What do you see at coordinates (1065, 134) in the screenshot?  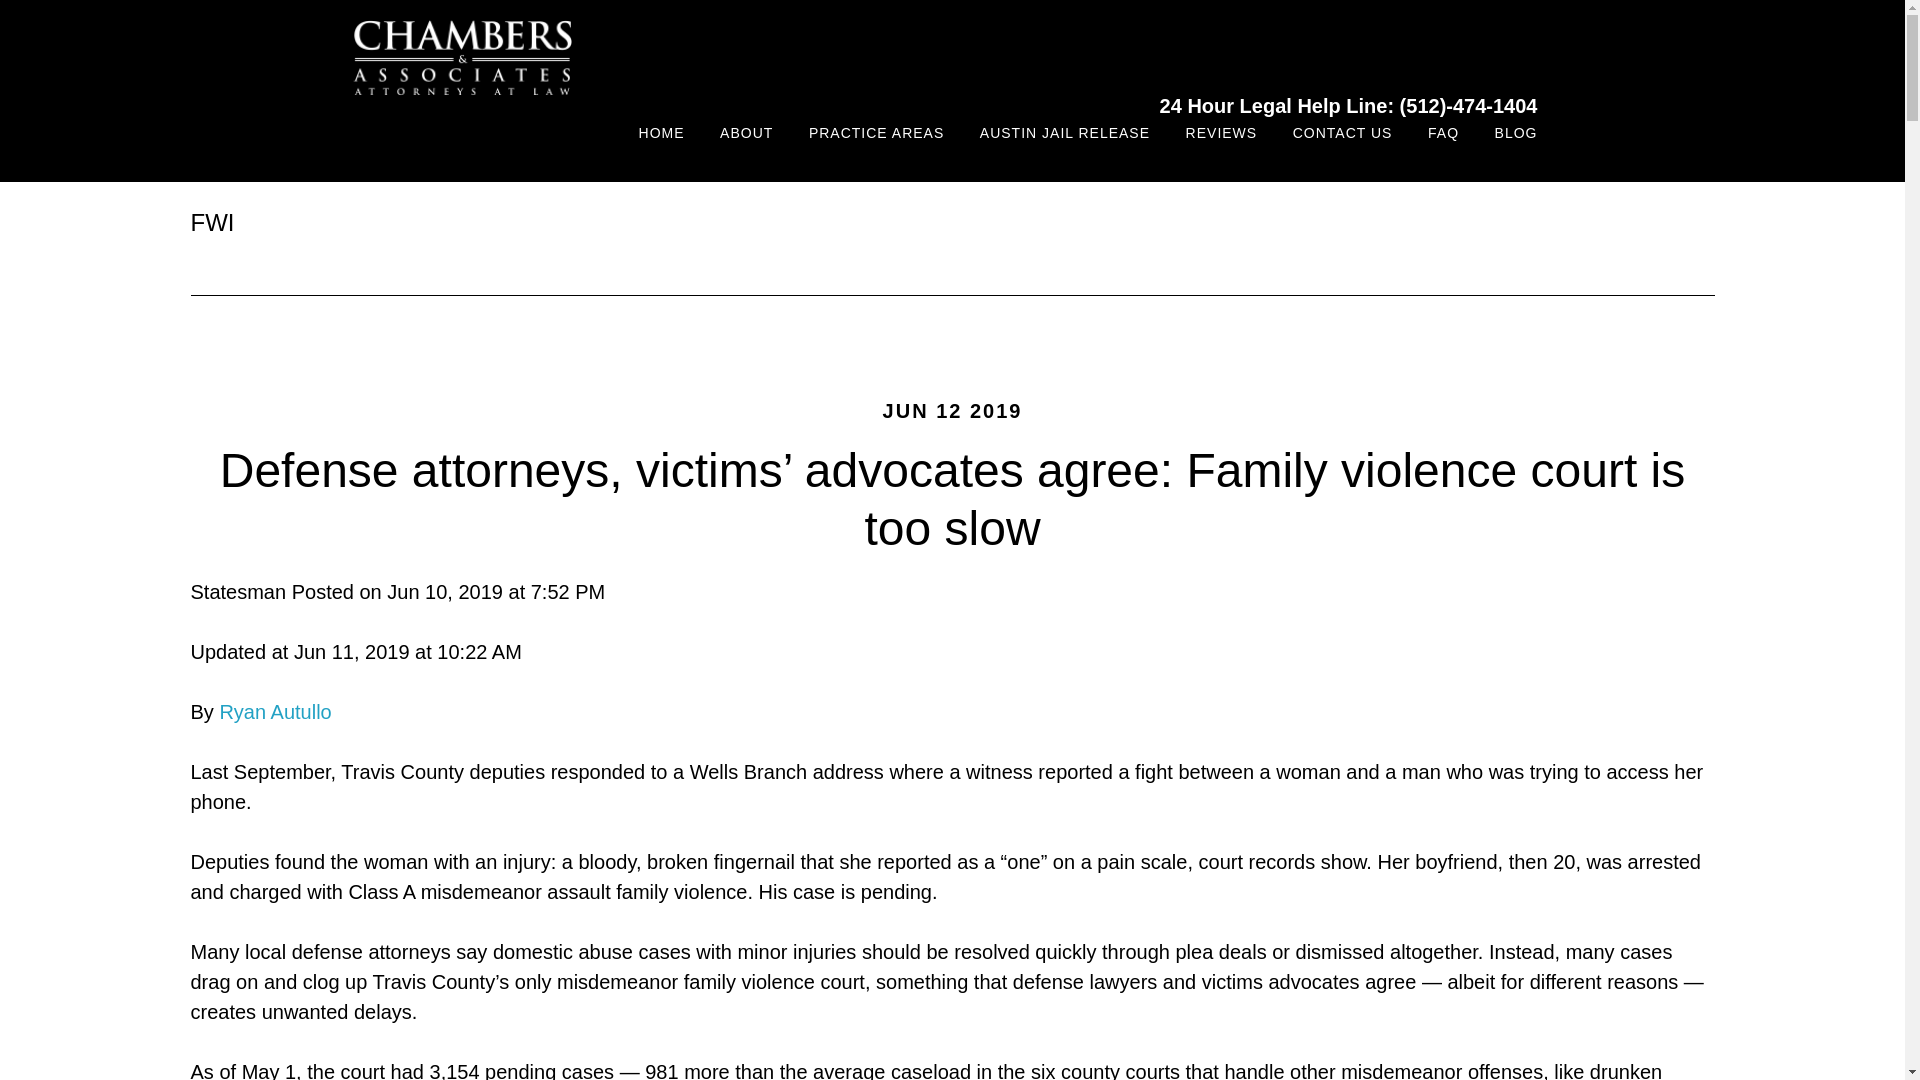 I see `AUSTIN JAIL RELEASE` at bounding box center [1065, 134].